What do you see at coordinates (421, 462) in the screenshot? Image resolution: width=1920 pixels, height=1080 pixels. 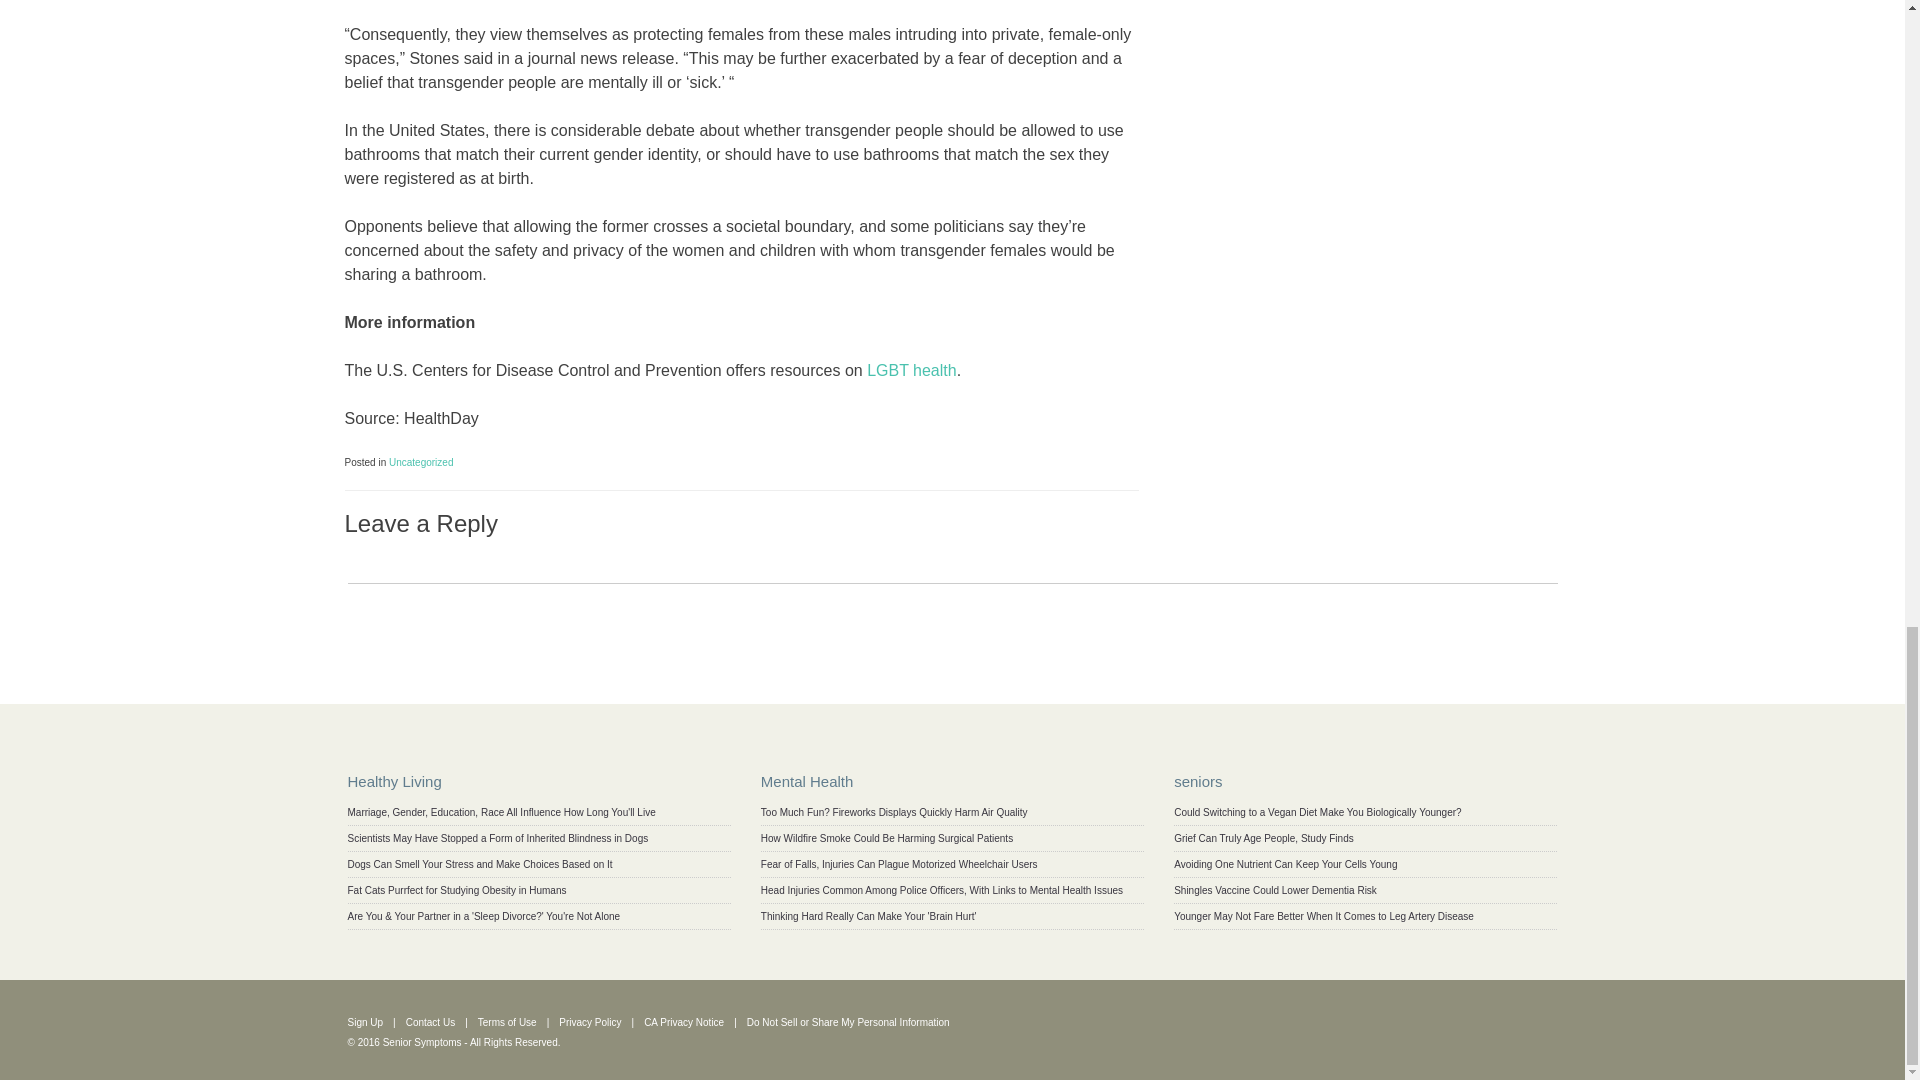 I see `Uncategorized` at bounding box center [421, 462].